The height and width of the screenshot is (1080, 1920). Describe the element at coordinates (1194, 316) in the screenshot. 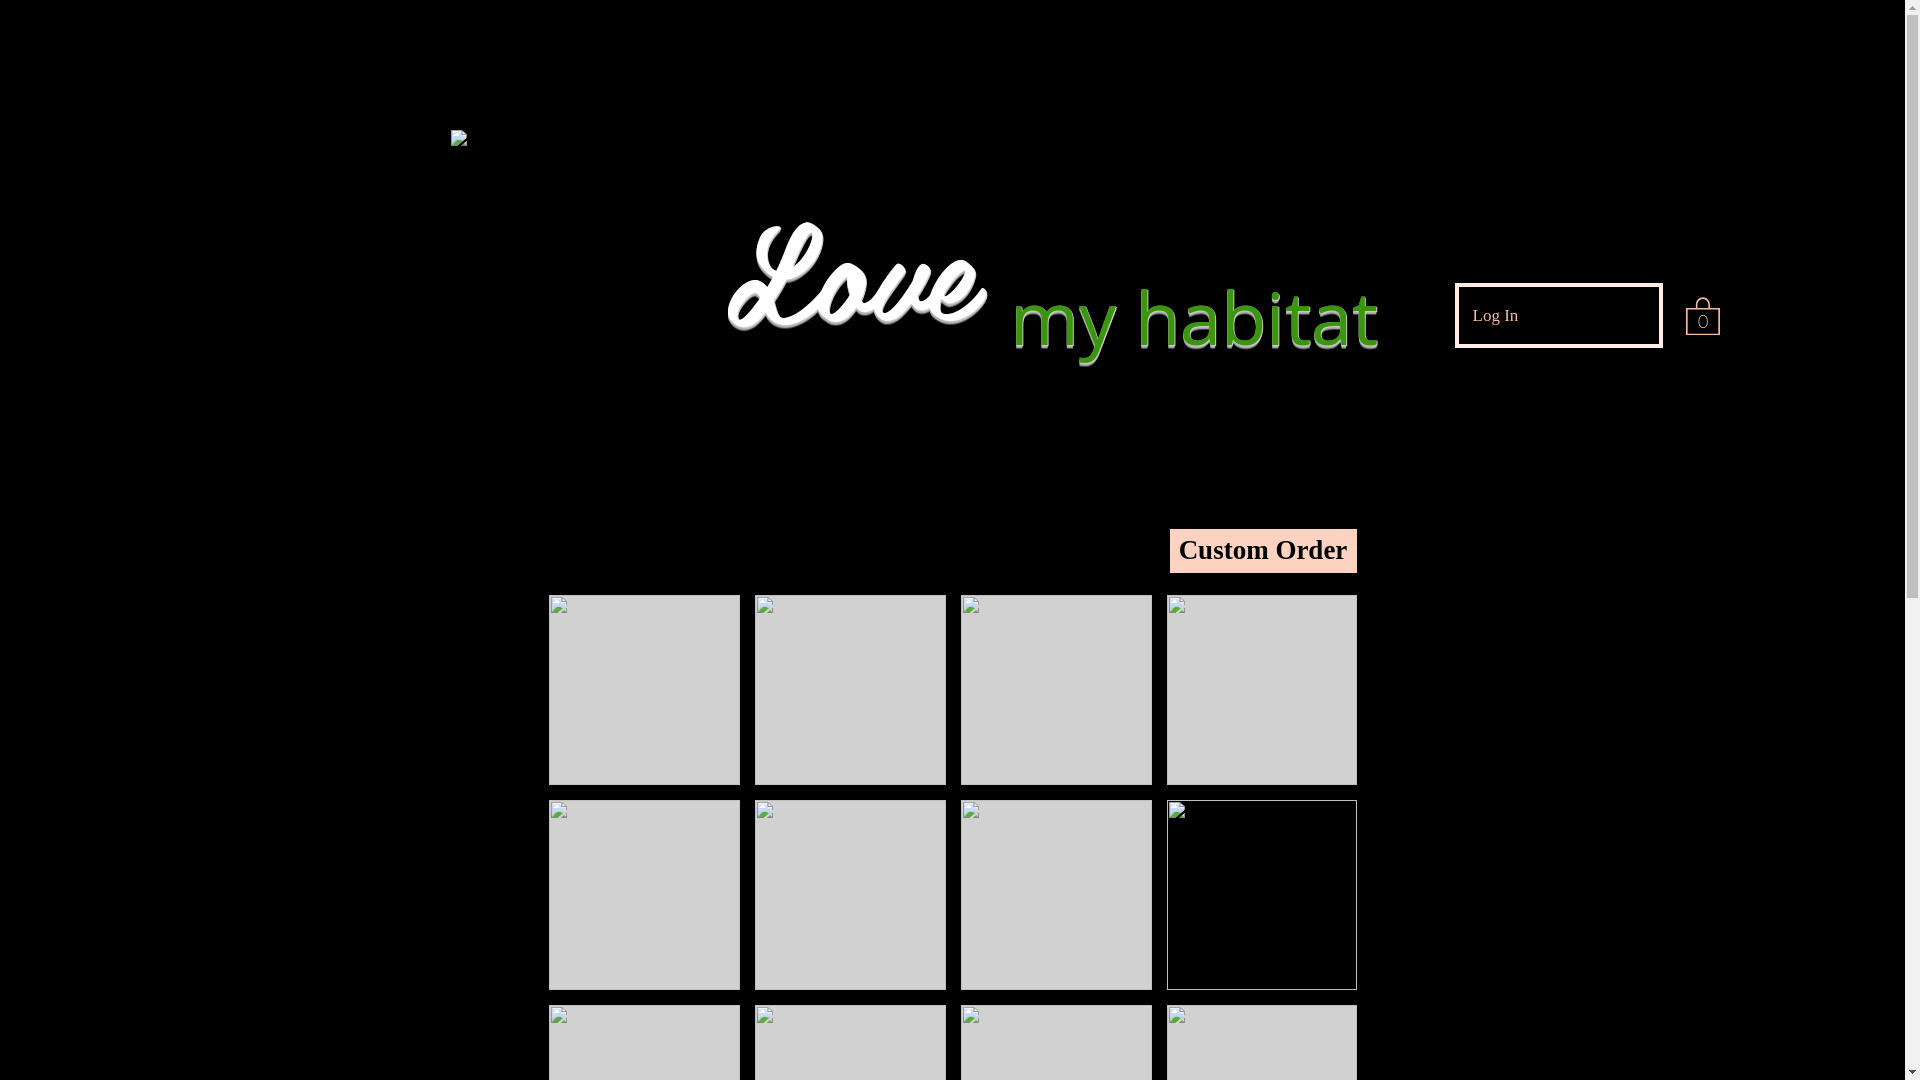

I see `my habitat` at that location.